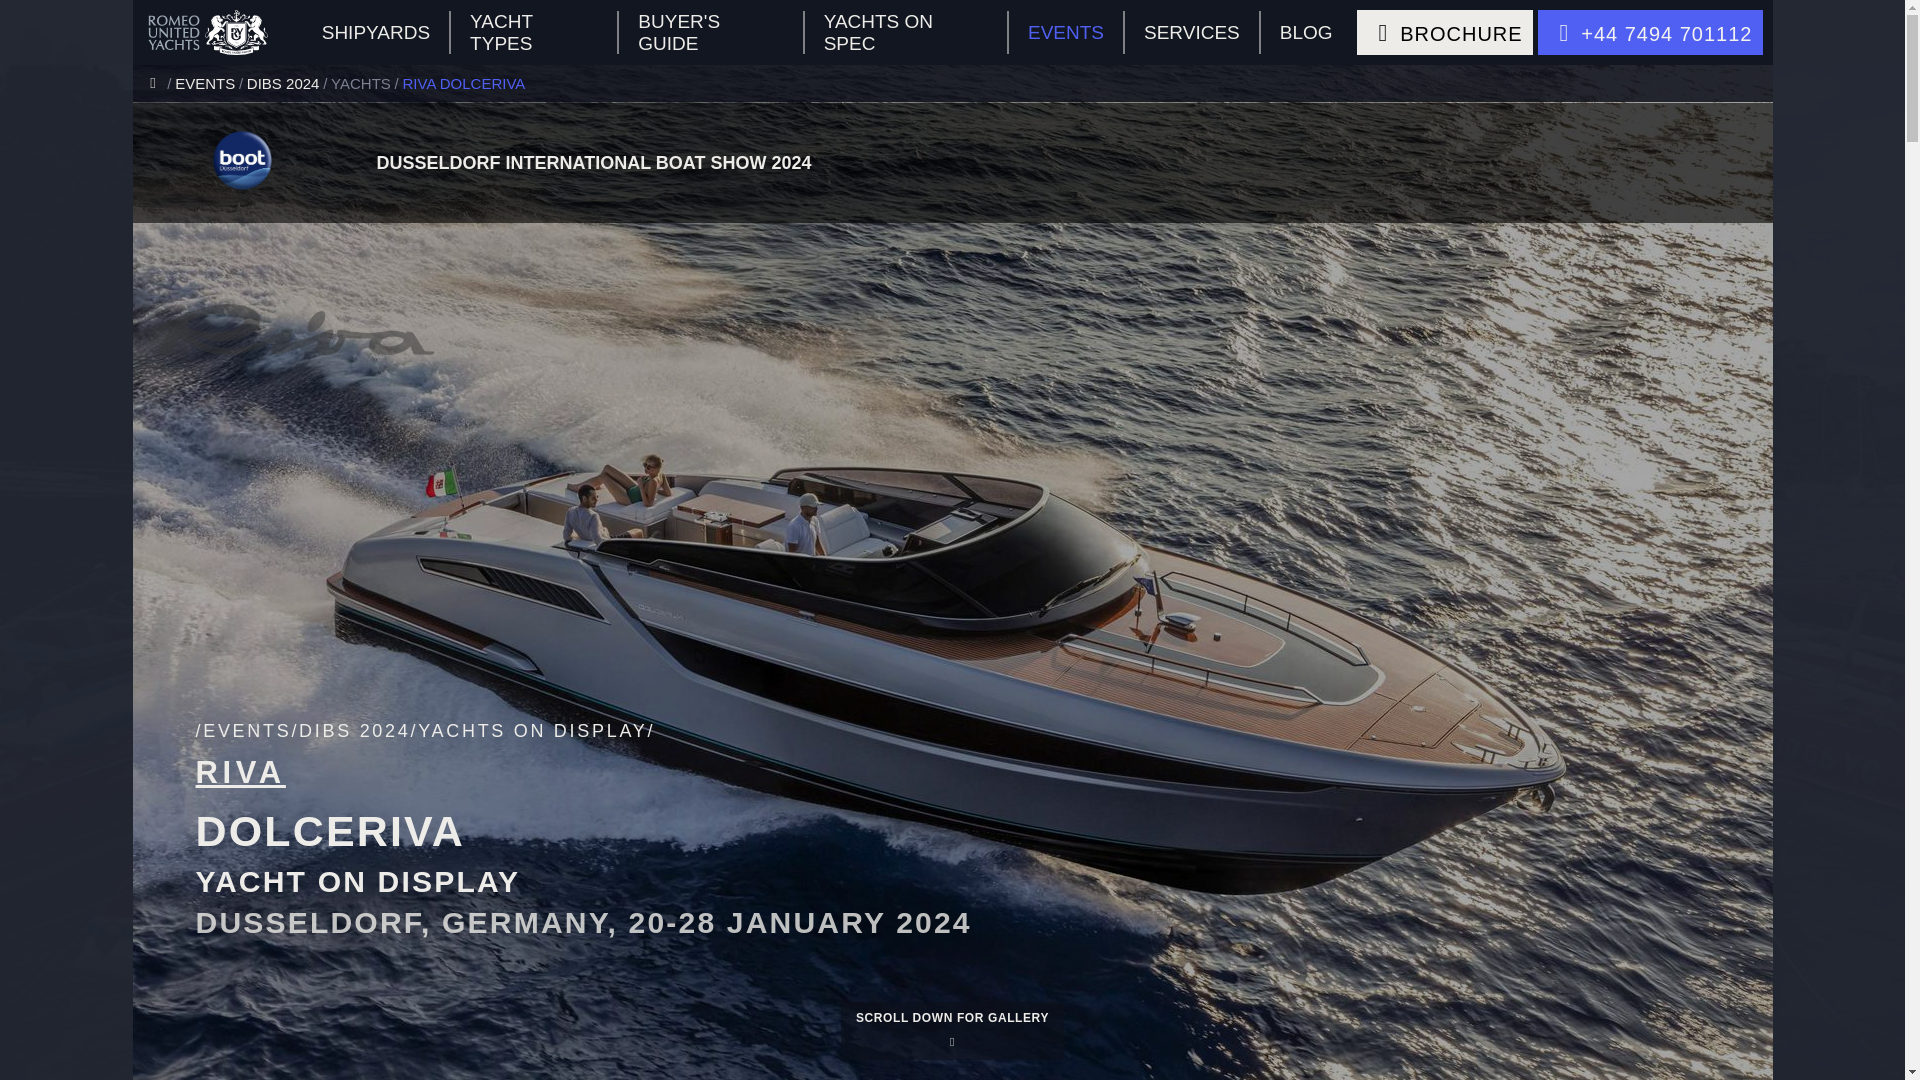  What do you see at coordinates (1062, 163) in the screenshot?
I see `DUSSELDORF INTERNATIONAL BOAT SHOW 2024` at bounding box center [1062, 163].